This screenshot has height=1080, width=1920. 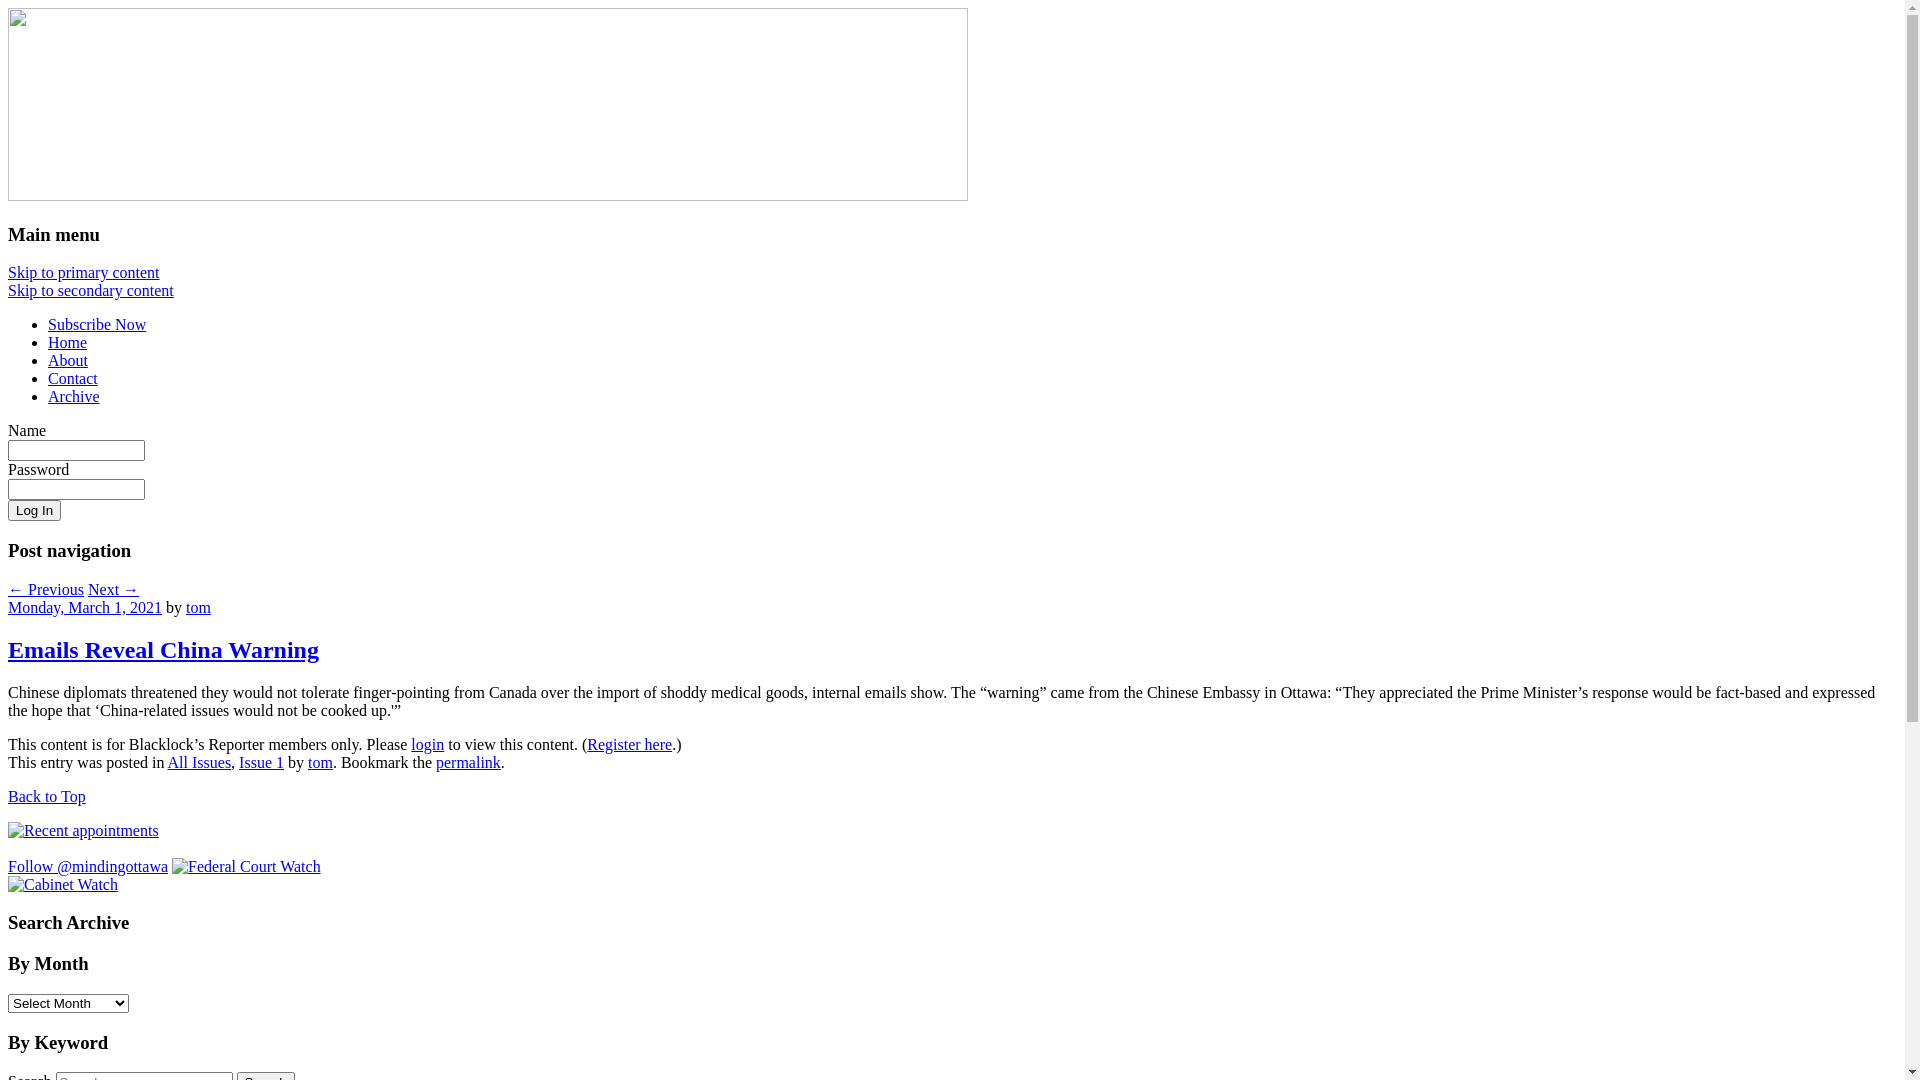 What do you see at coordinates (262, 762) in the screenshot?
I see `Issue 1` at bounding box center [262, 762].